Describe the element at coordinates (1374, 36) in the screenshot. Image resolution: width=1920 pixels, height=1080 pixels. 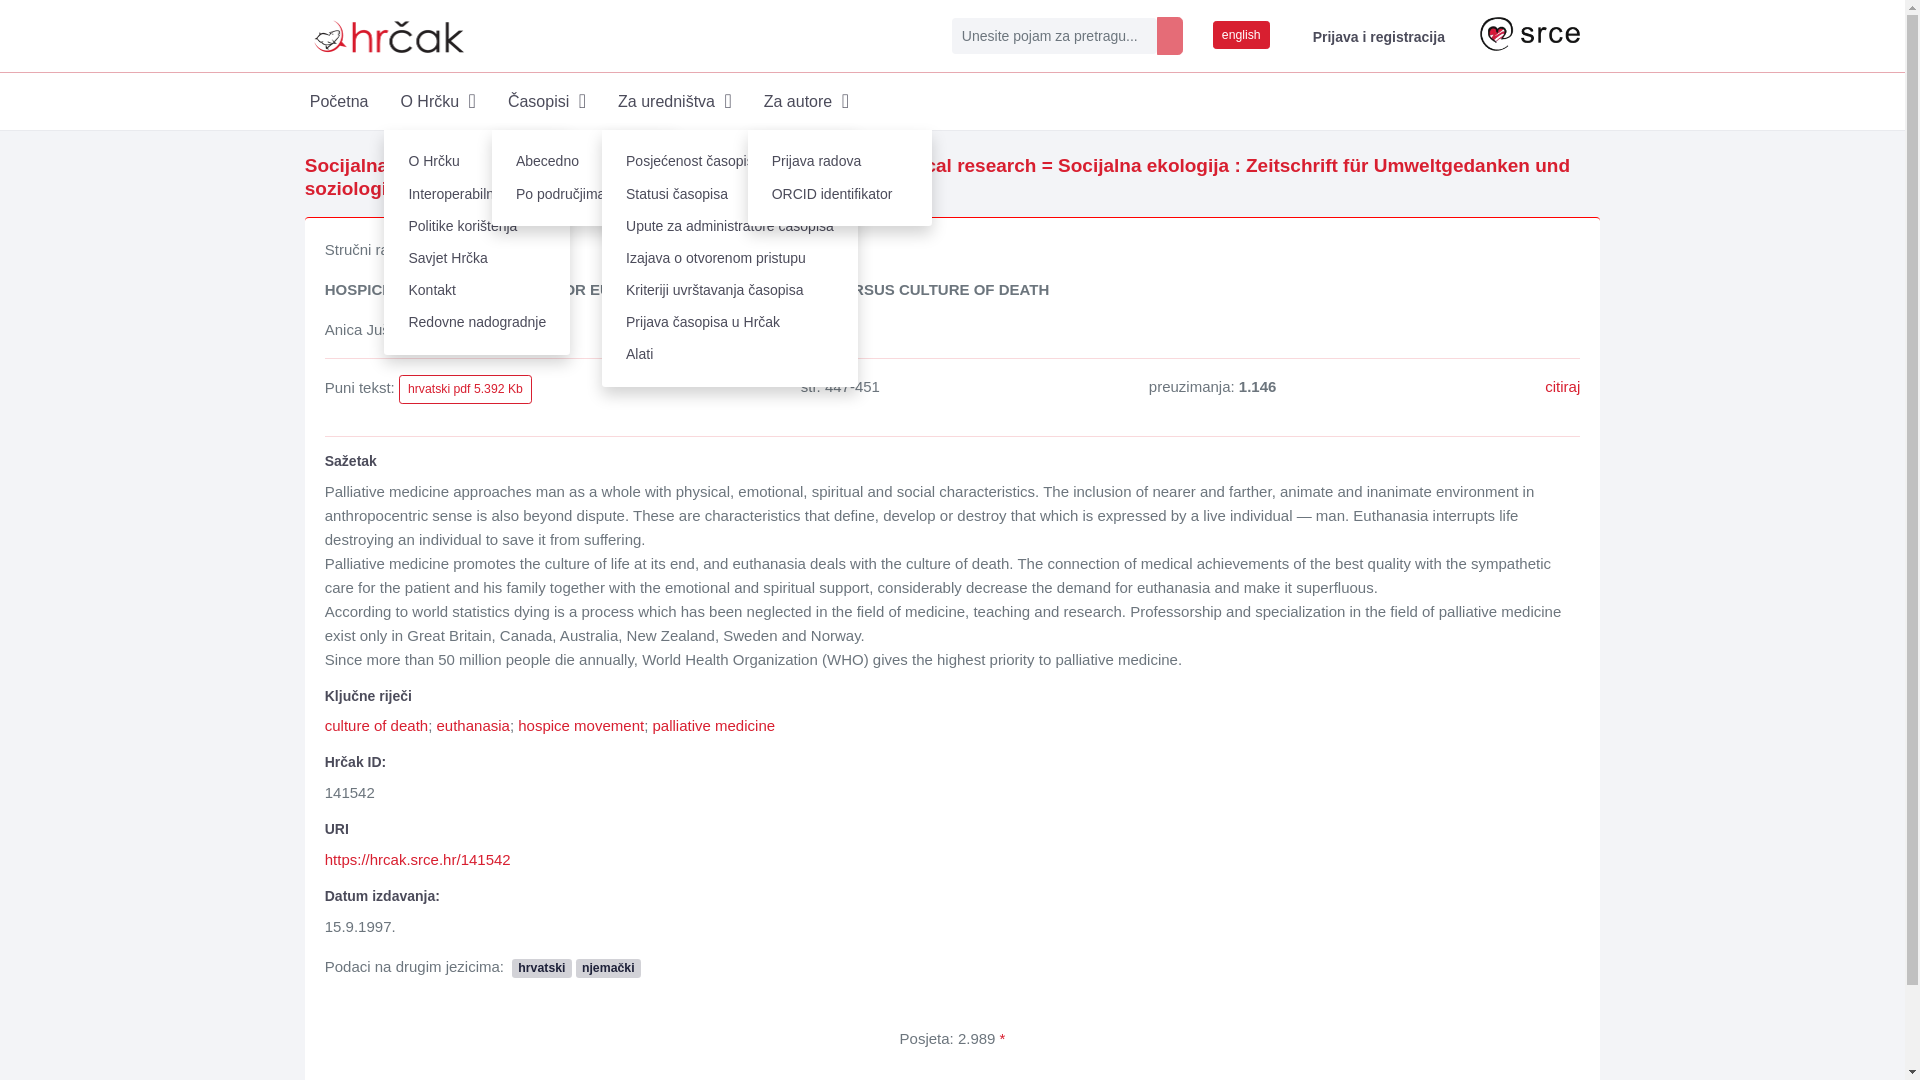
I see `Prijava i registracija` at that location.